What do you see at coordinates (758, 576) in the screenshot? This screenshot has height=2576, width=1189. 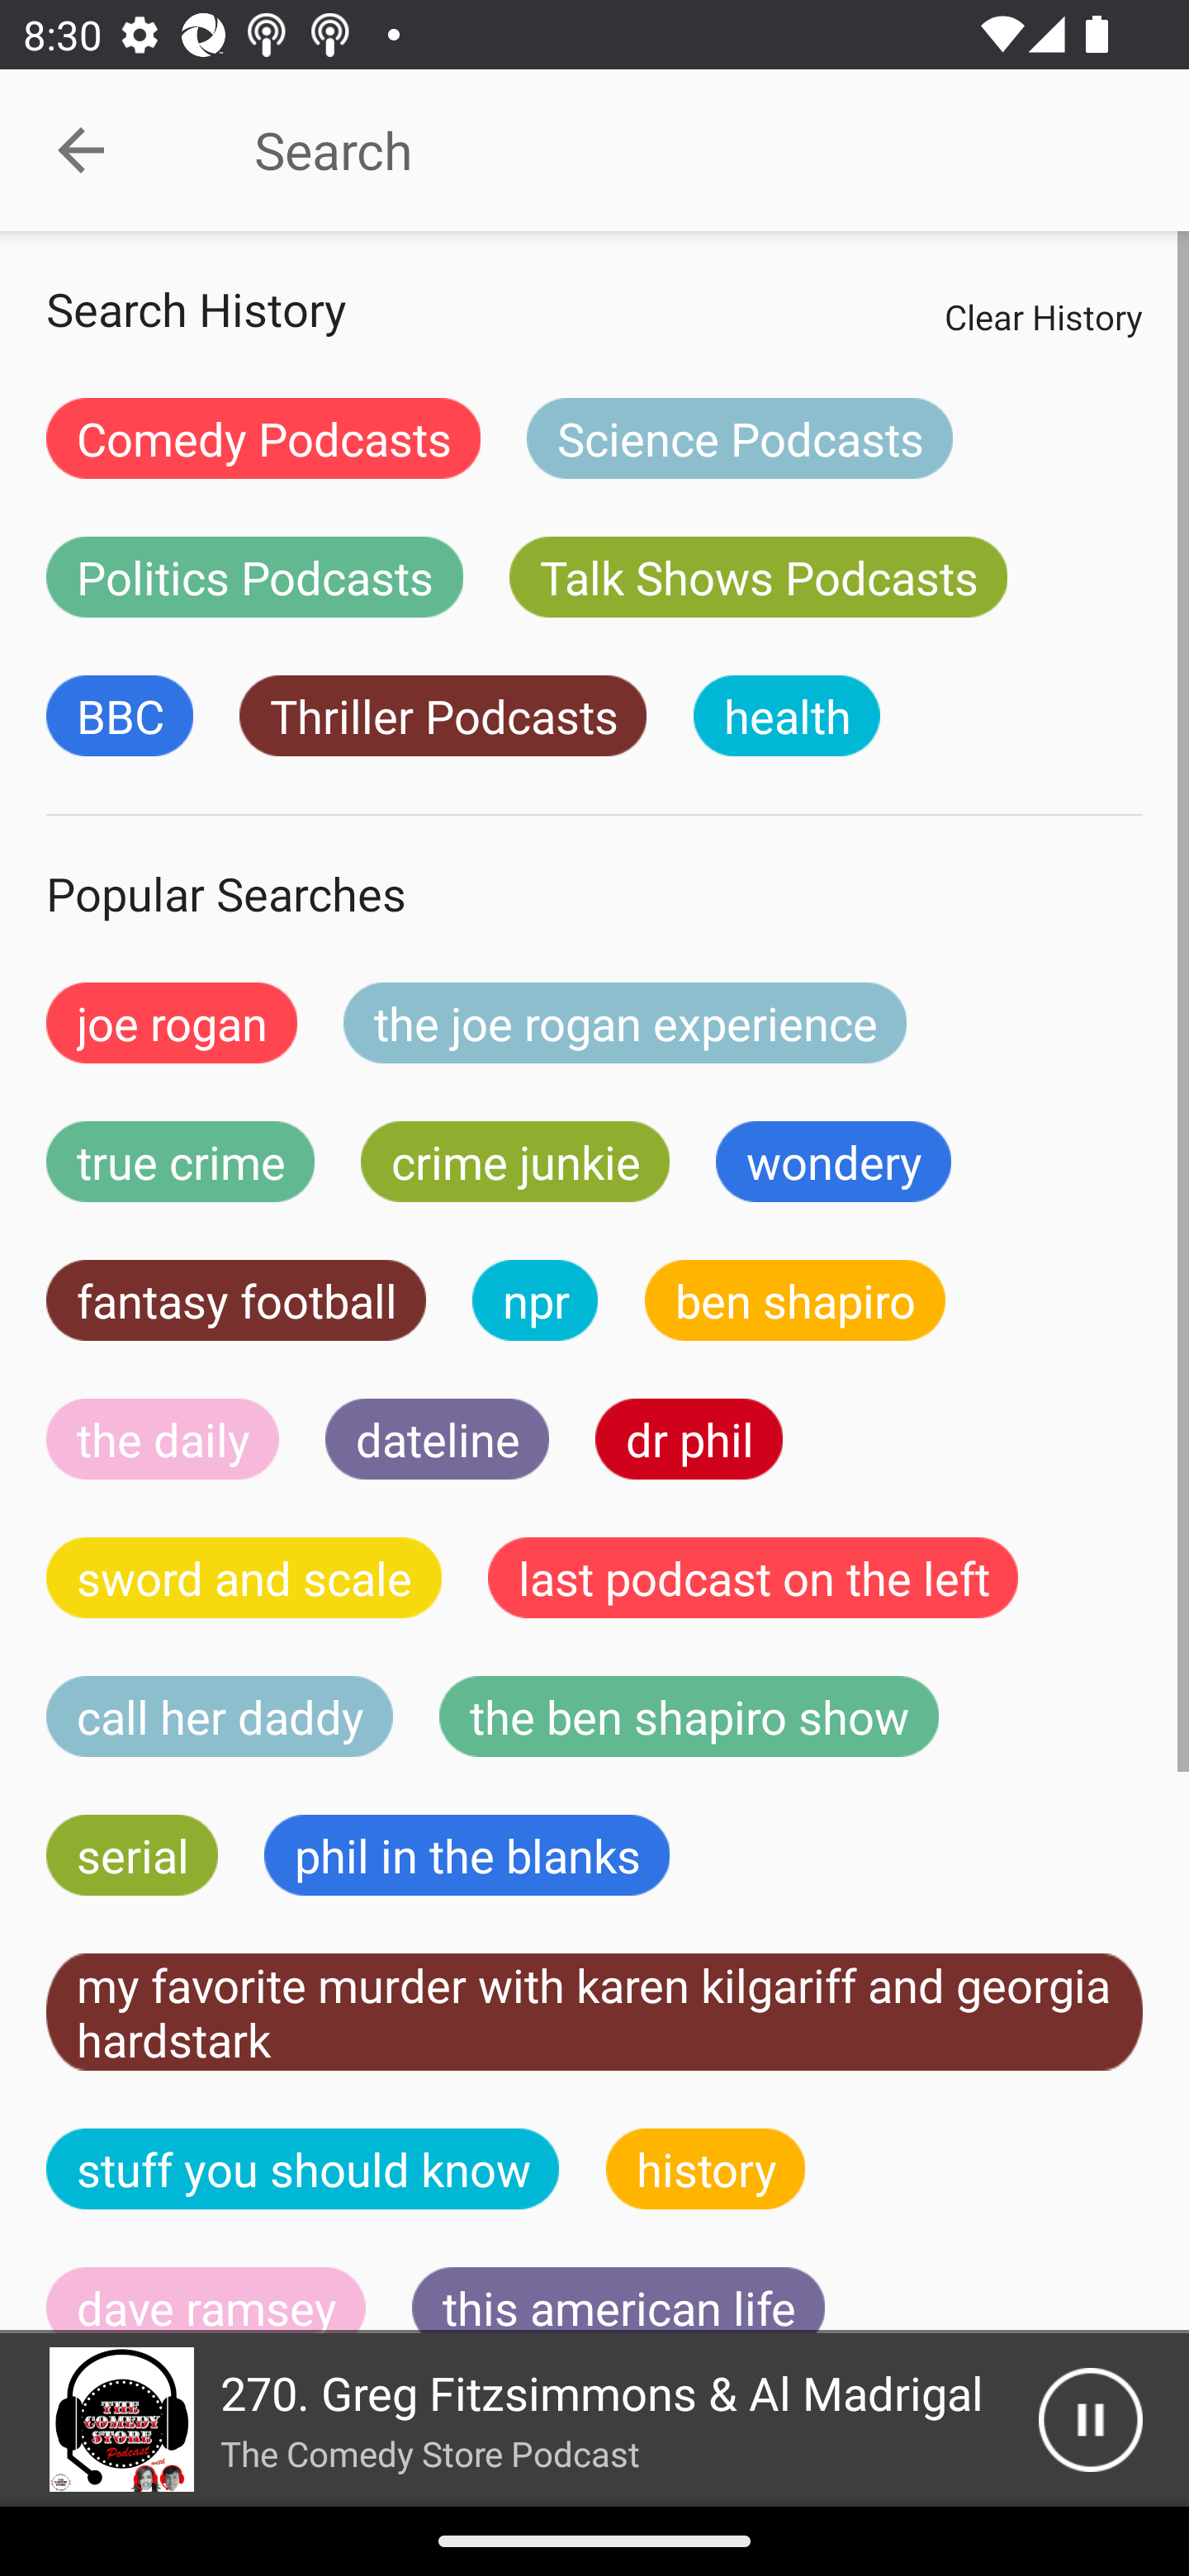 I see `Talk Shows Podcasts` at bounding box center [758, 576].